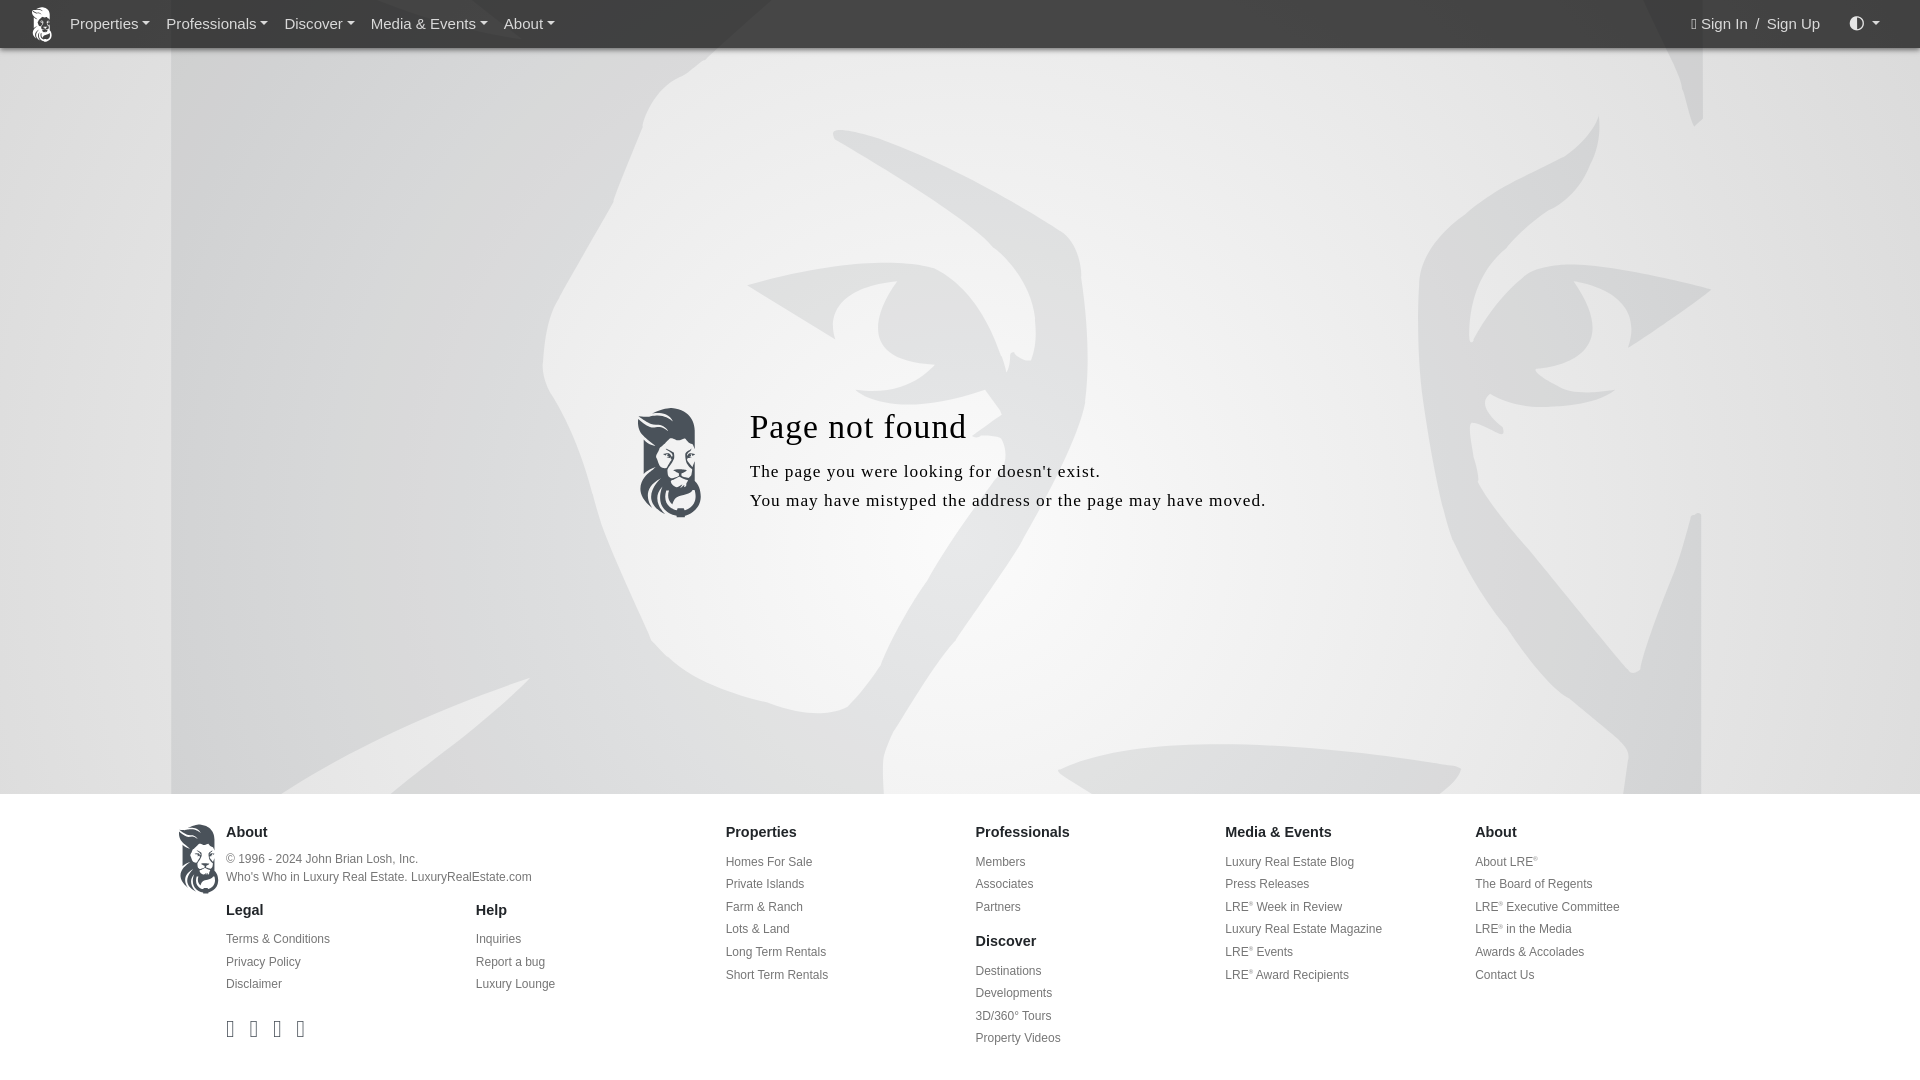 The image size is (1920, 1080). I want to click on Discover, so click(319, 24).